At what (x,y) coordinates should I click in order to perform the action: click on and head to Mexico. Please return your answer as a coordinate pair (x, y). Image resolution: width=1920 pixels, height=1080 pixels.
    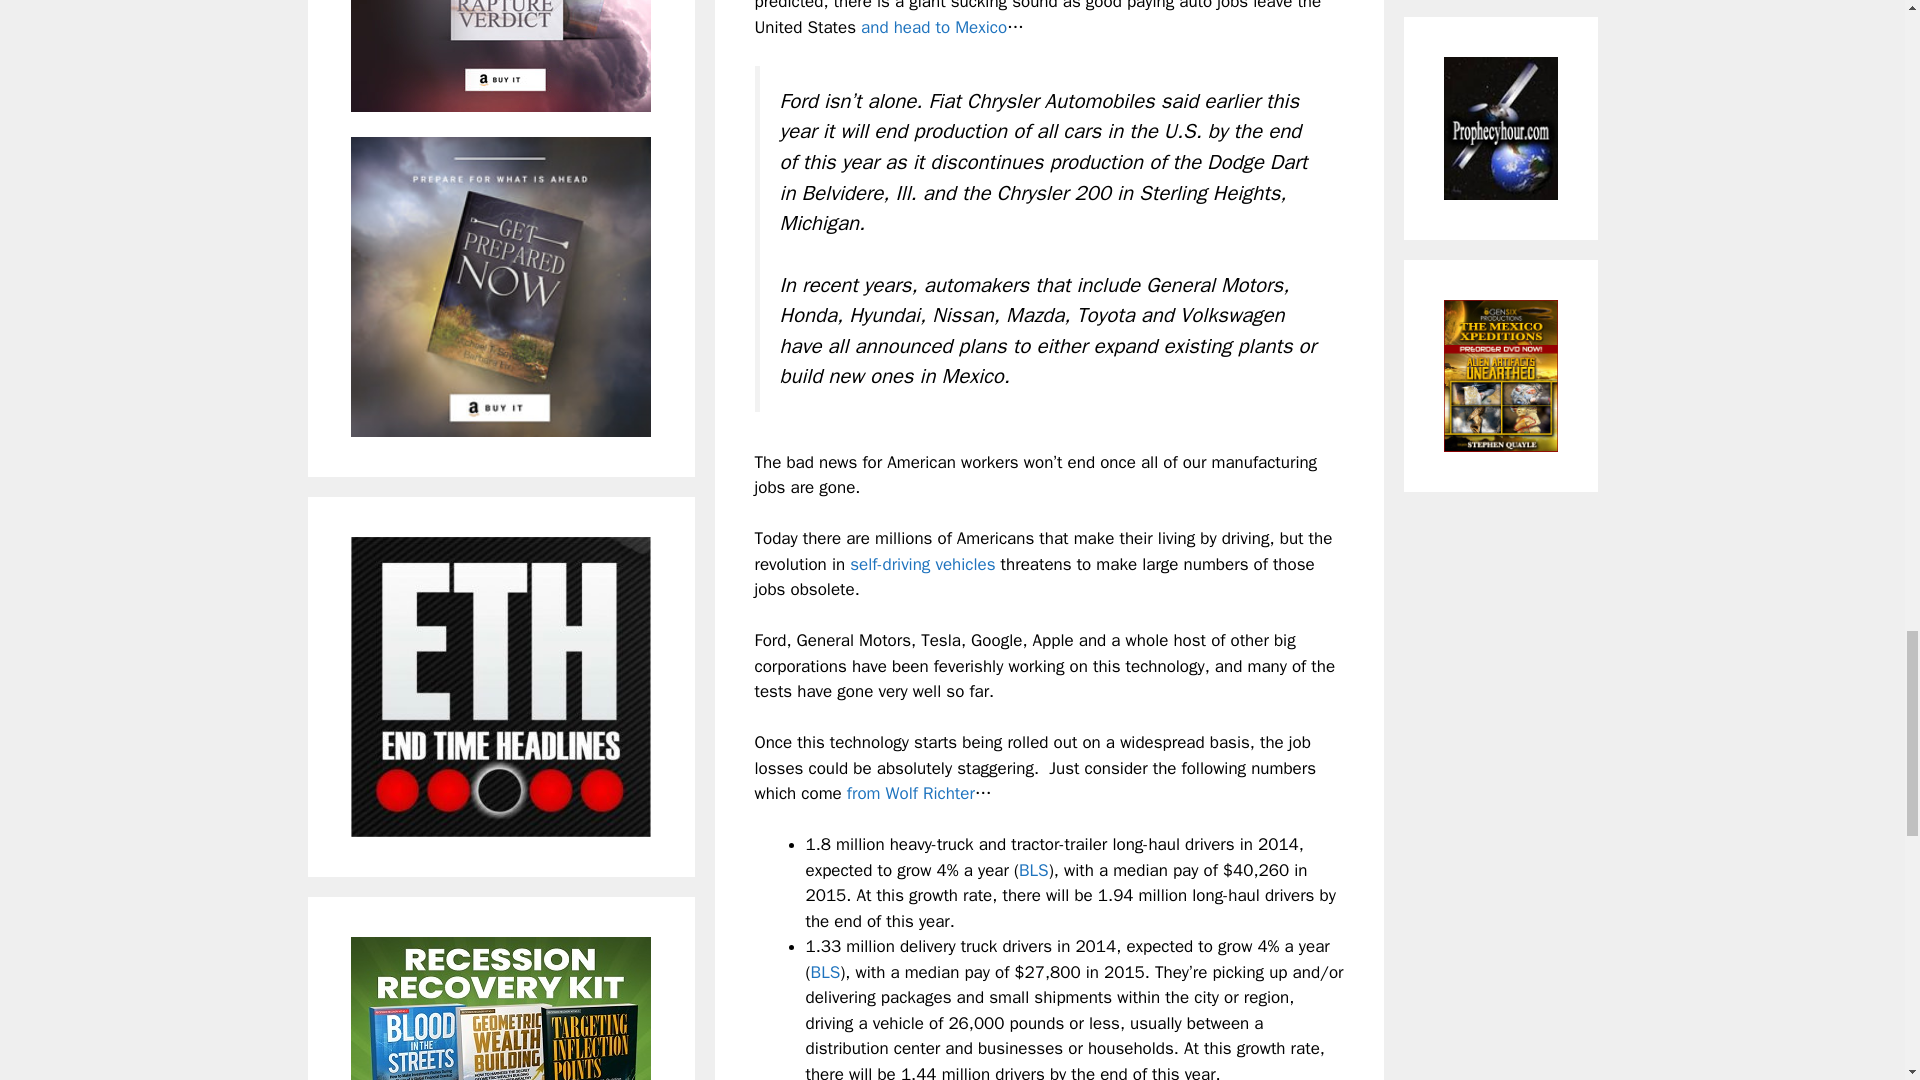
    Looking at the image, I should click on (933, 27).